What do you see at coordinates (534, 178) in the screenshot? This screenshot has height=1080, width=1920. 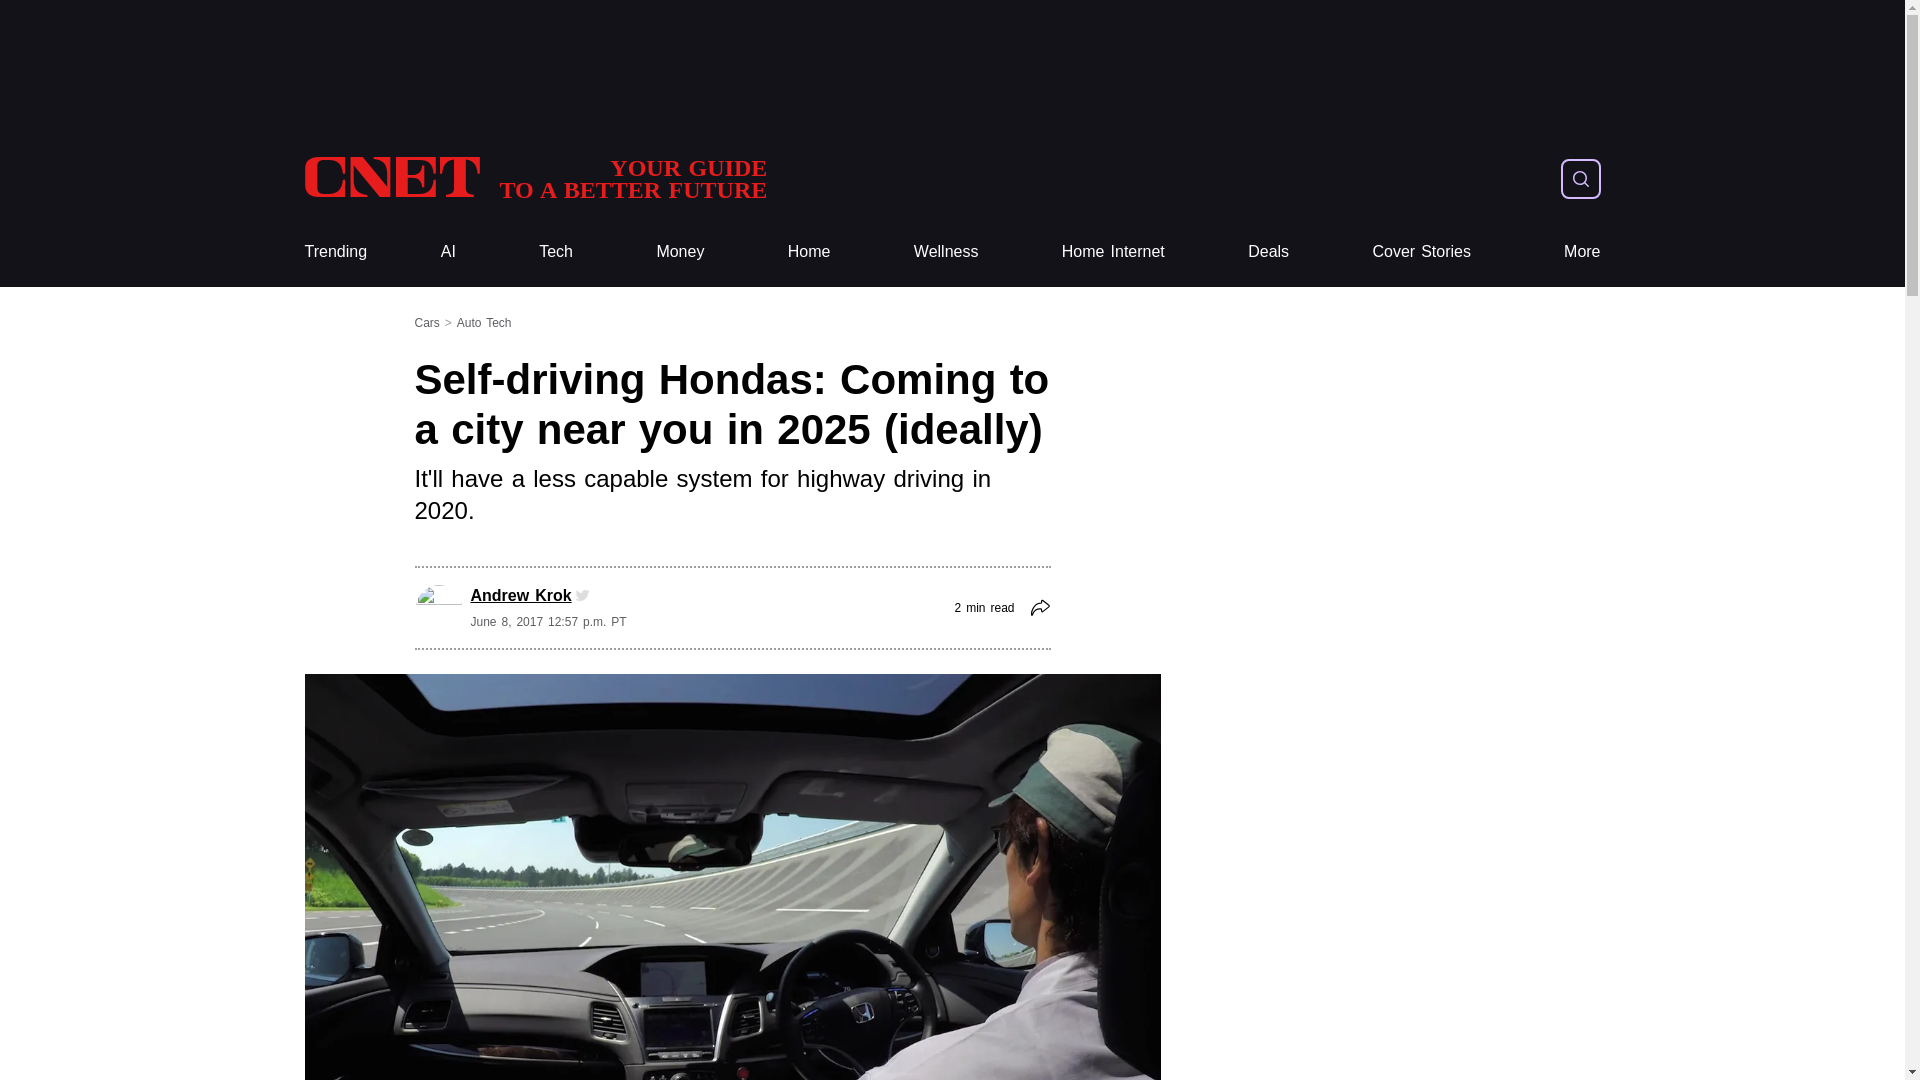 I see `Home Internet` at bounding box center [534, 178].